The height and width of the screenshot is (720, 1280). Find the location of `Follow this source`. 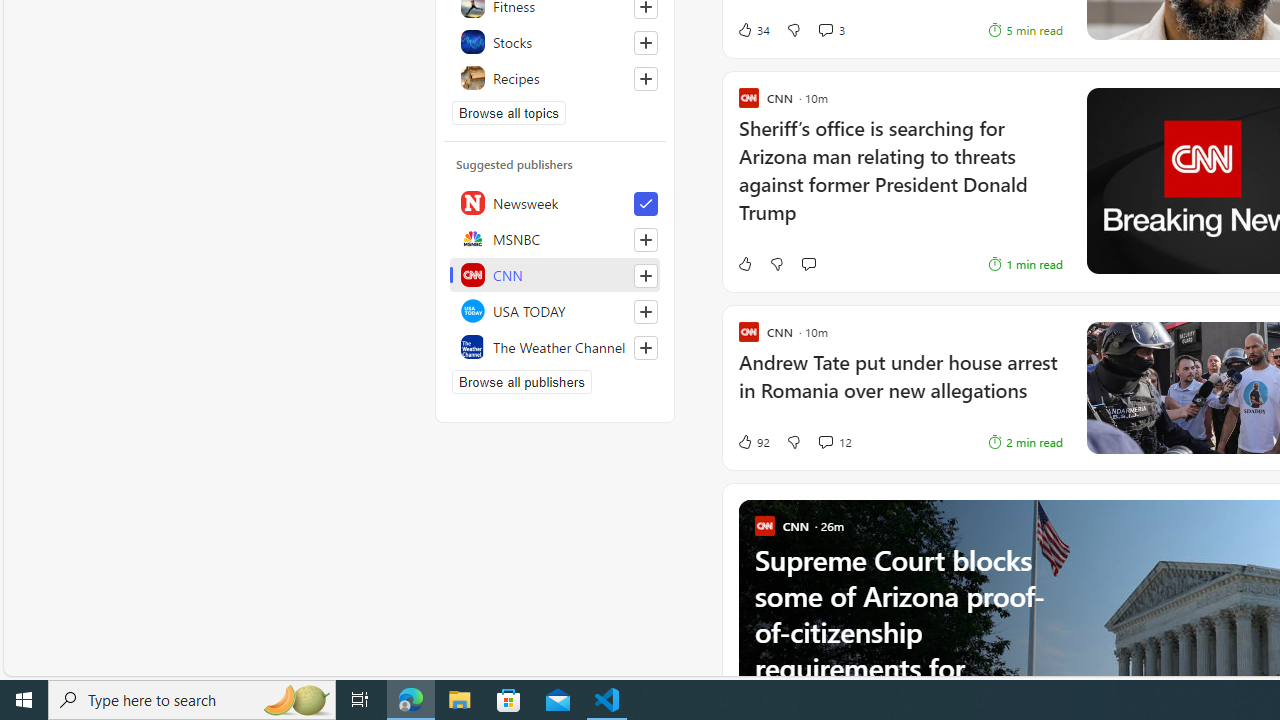

Follow this source is located at coordinates (645, 348).